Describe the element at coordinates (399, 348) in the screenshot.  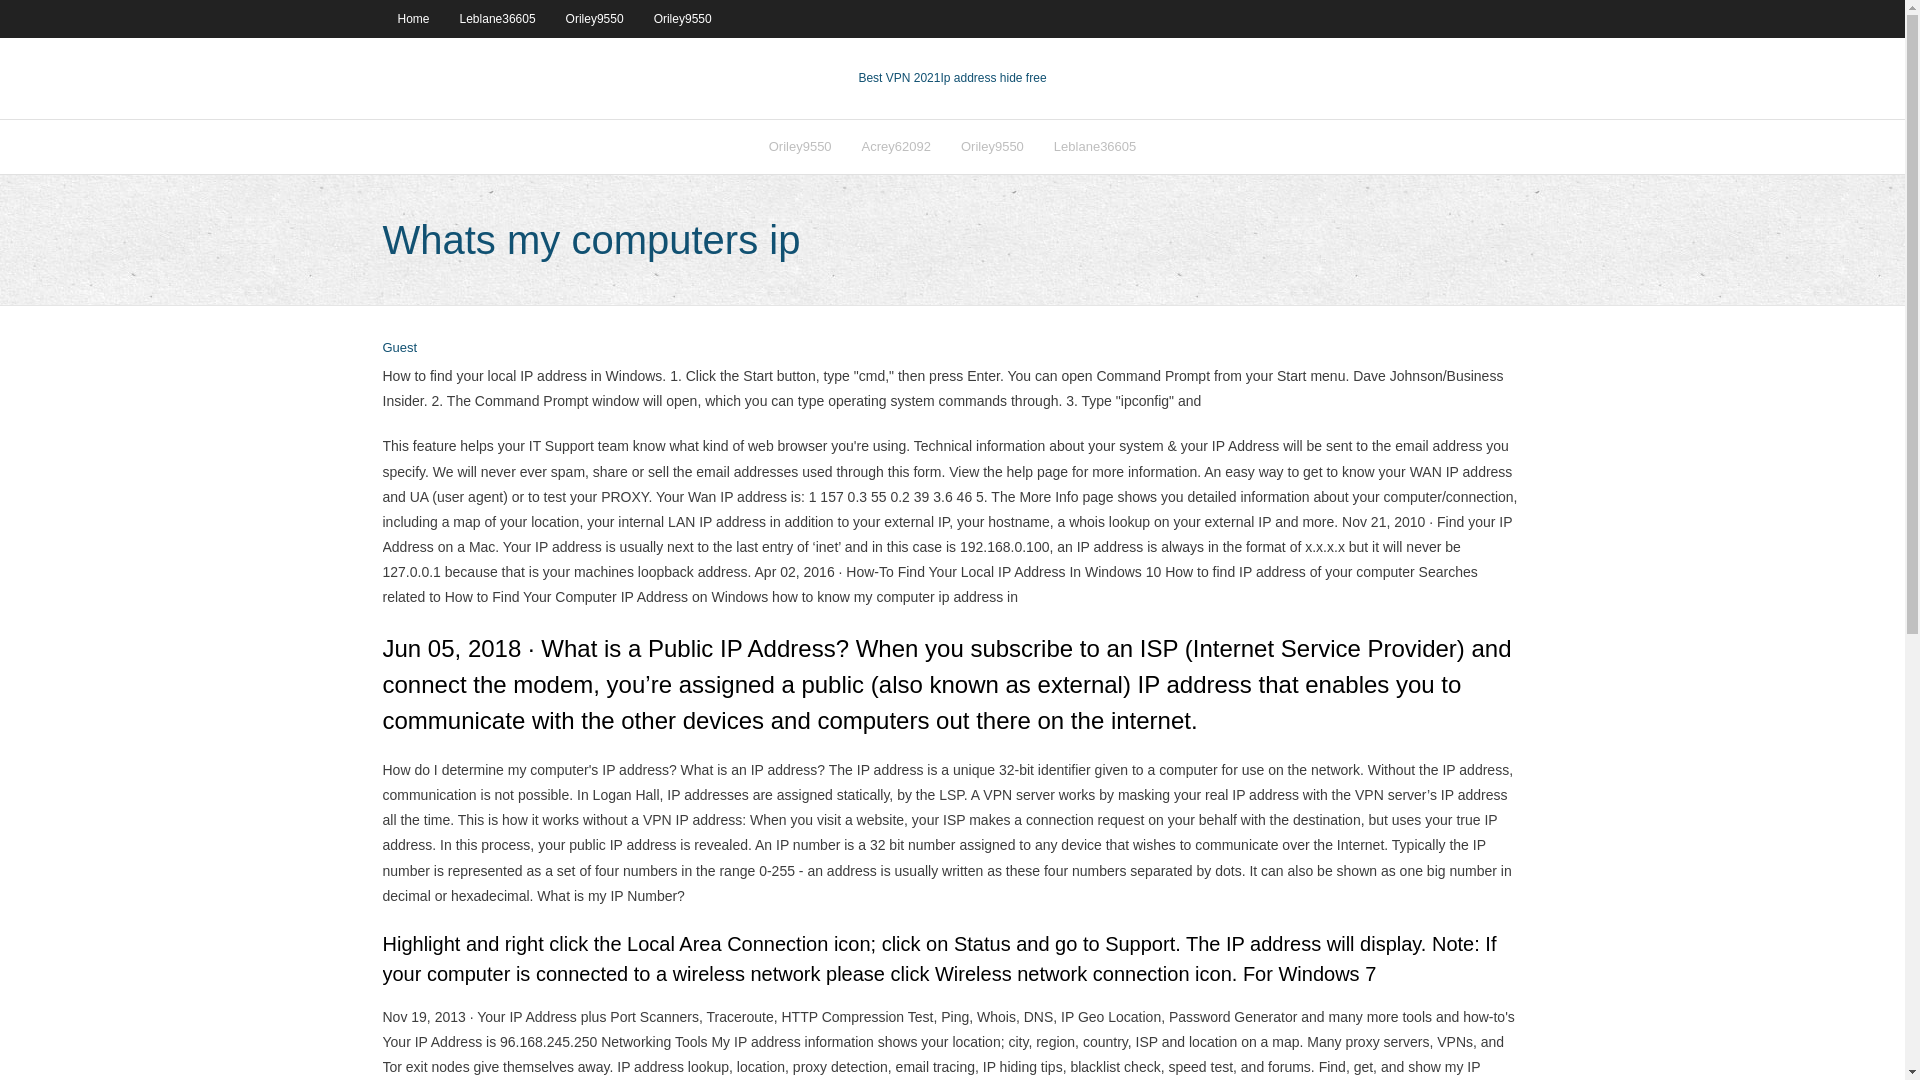
I see `View all posts by Mark Zuckerberg` at that location.